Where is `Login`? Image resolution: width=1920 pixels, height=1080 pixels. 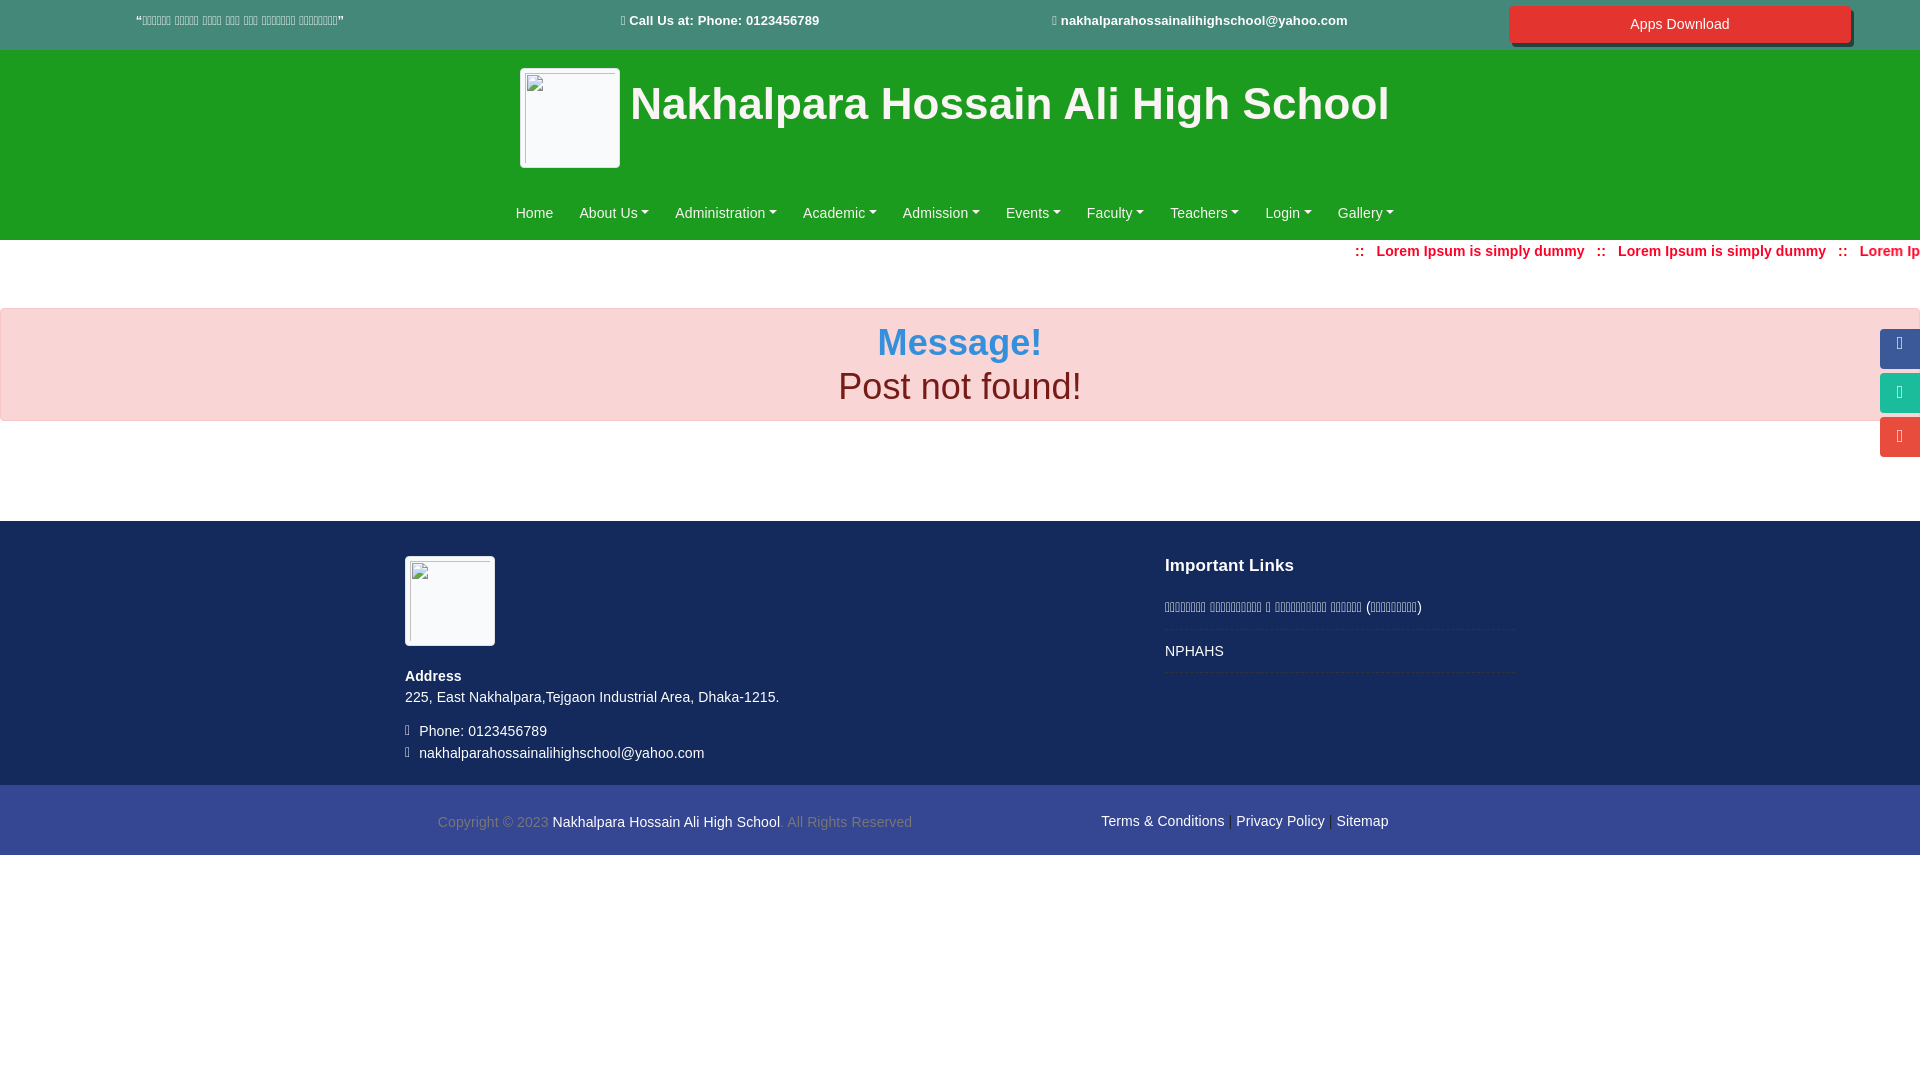
Login is located at coordinates (1288, 213).